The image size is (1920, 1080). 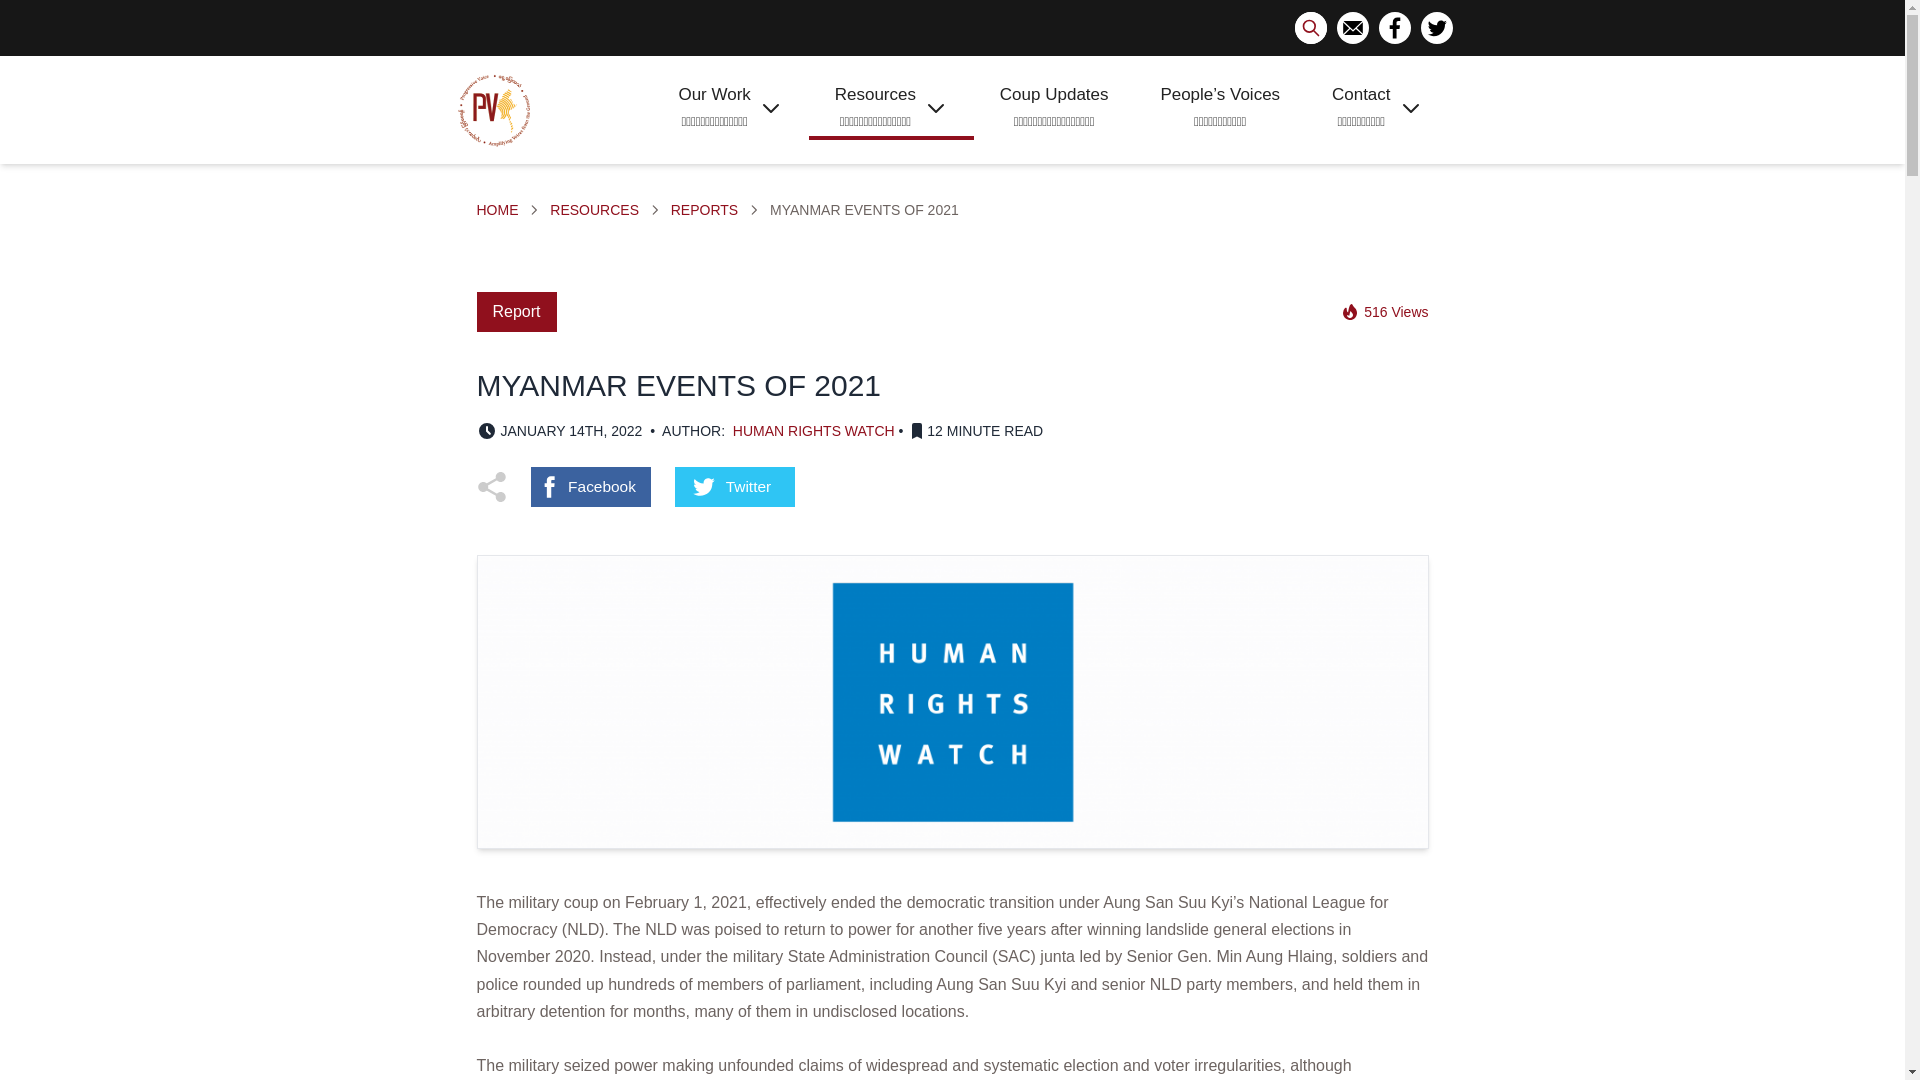 I want to click on Share on Twitter, so click(x=734, y=486).